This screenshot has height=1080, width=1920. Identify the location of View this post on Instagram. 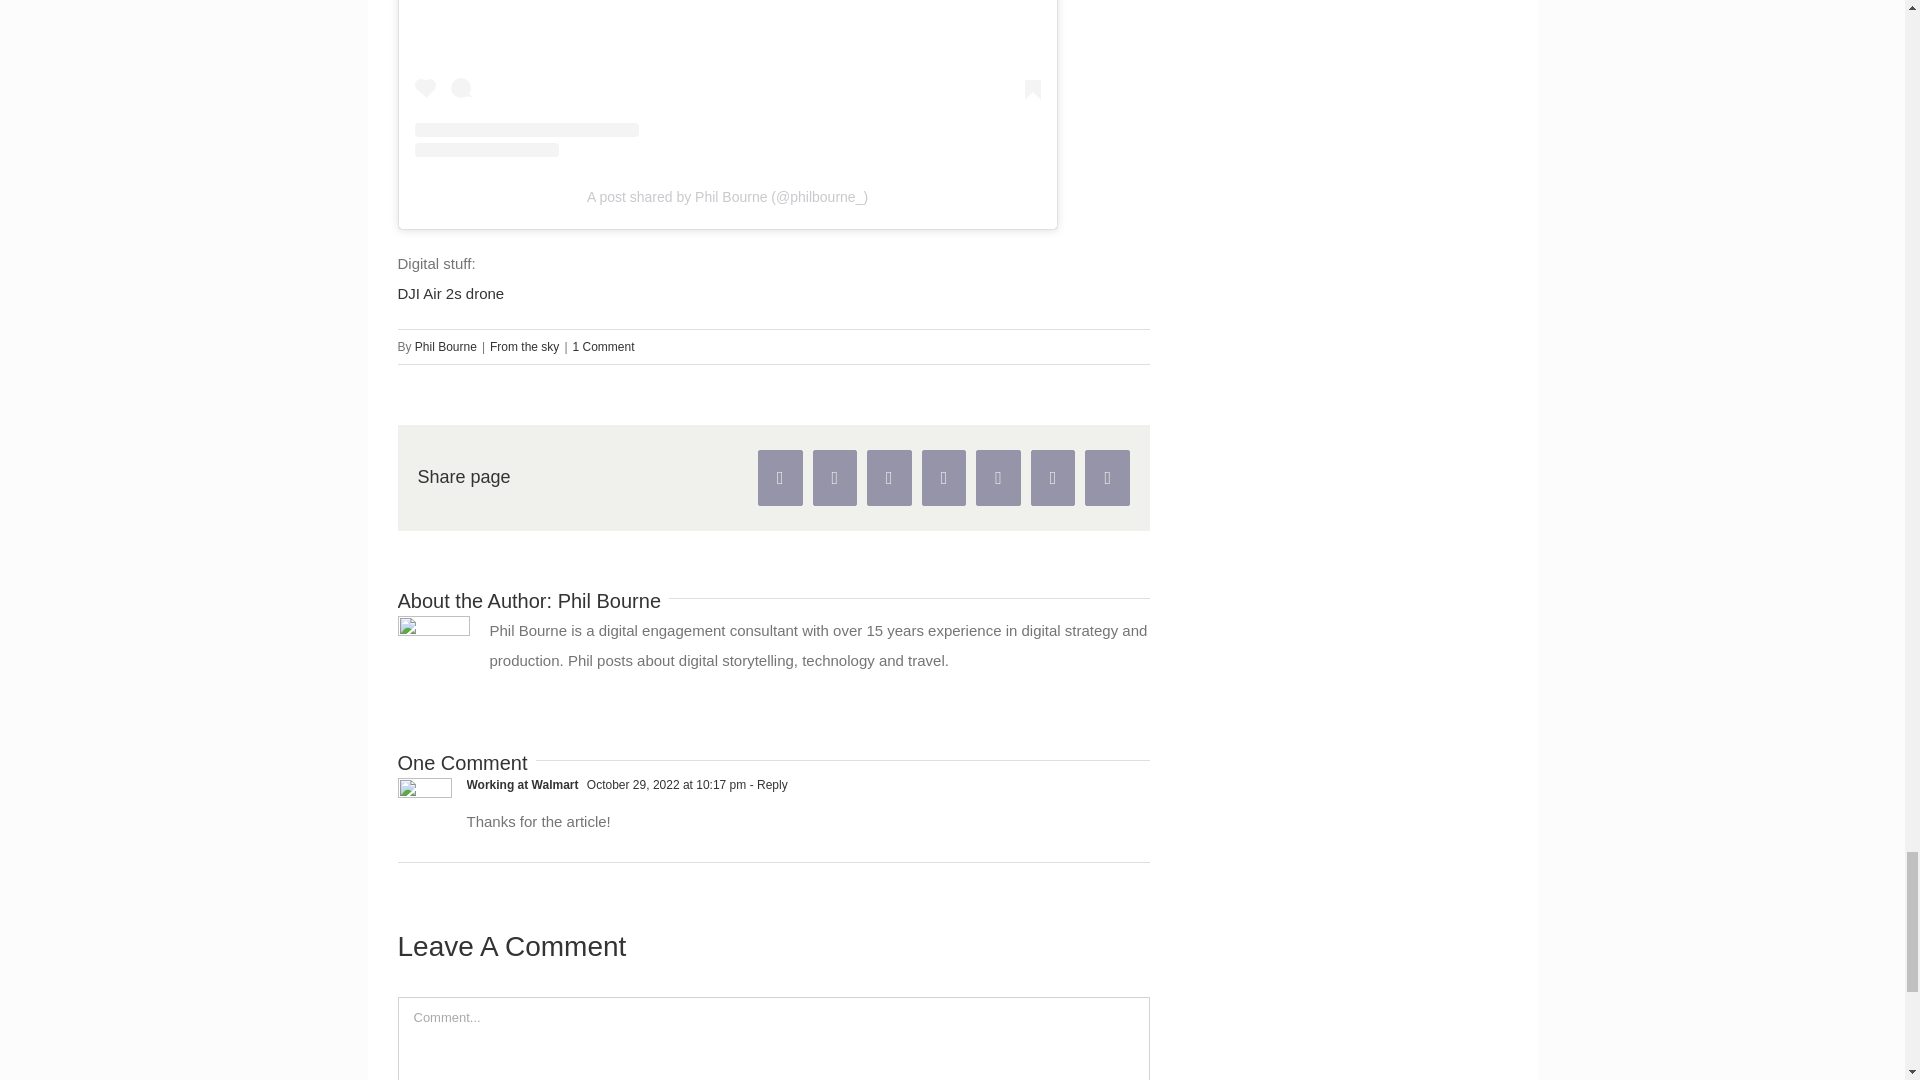
(727, 78).